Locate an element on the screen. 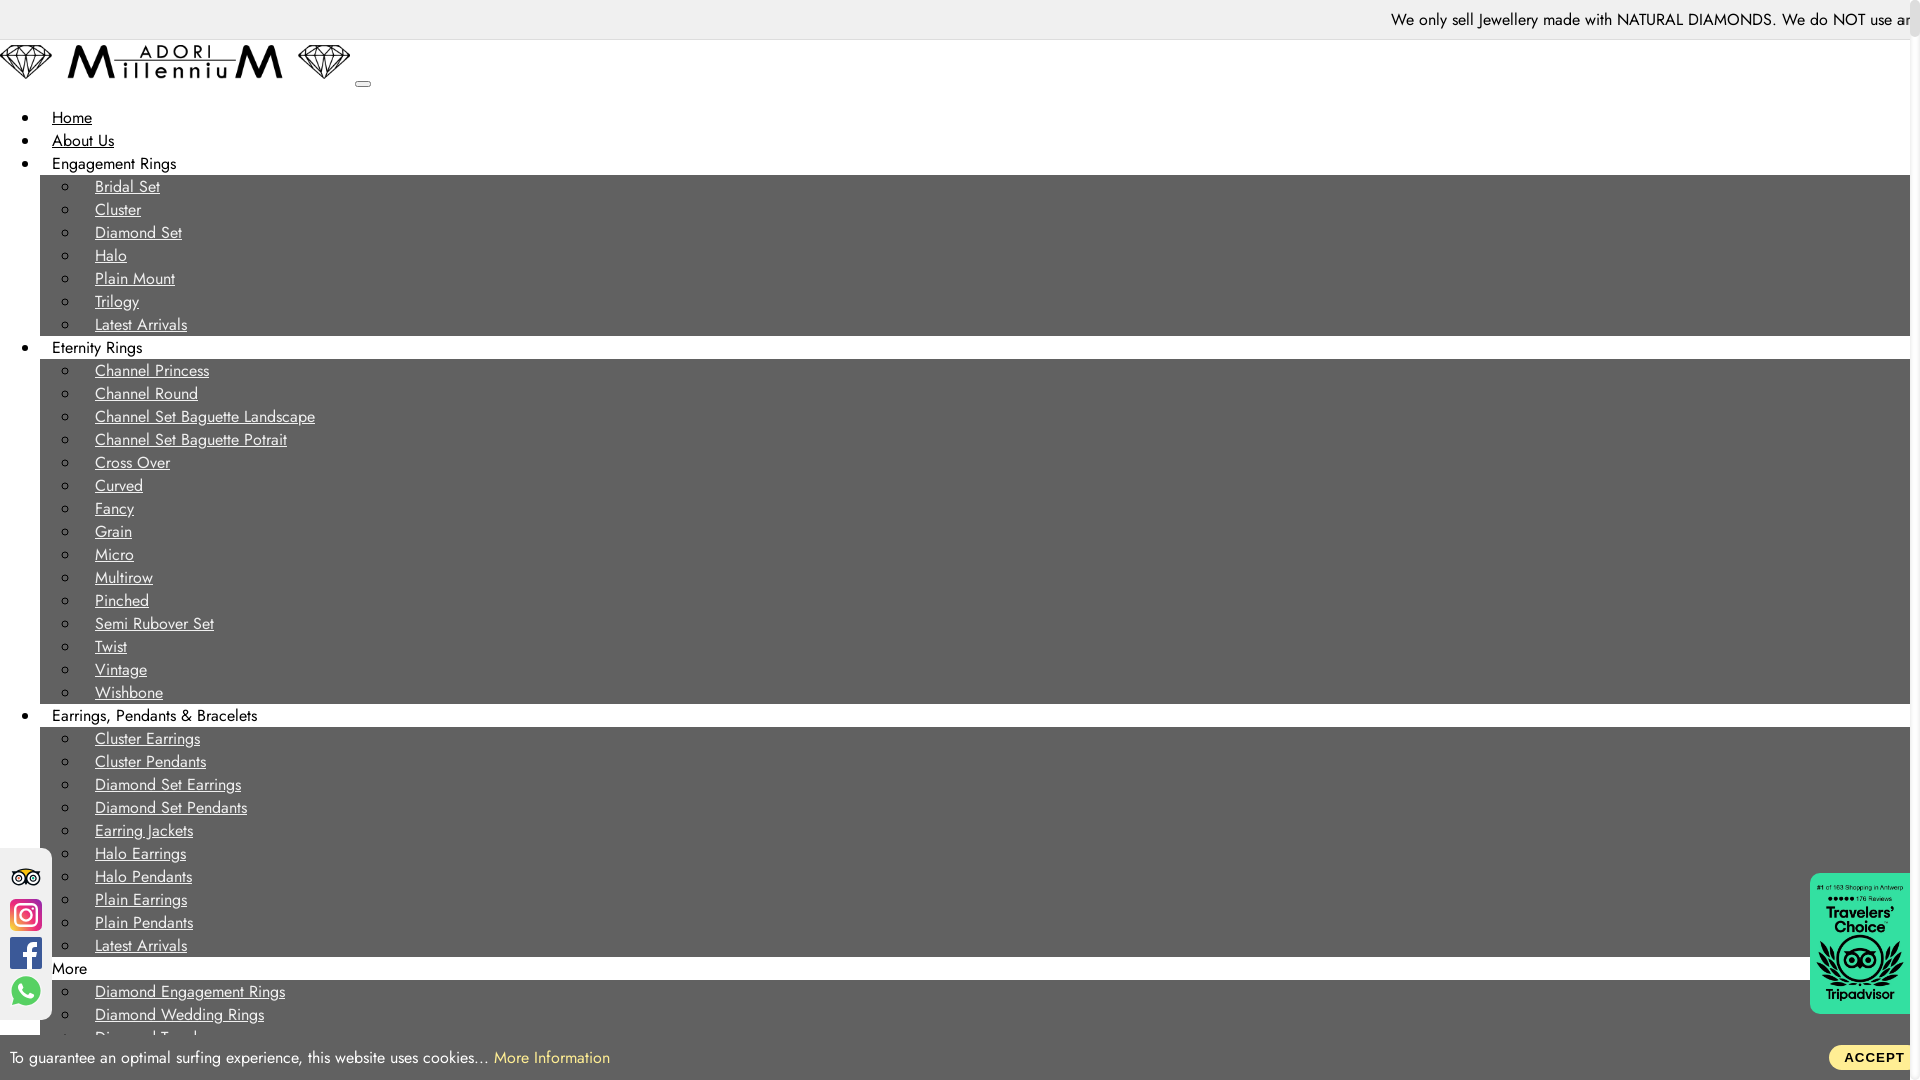 The width and height of the screenshot is (1920, 1080). Plain Earrings is located at coordinates (141, 900).